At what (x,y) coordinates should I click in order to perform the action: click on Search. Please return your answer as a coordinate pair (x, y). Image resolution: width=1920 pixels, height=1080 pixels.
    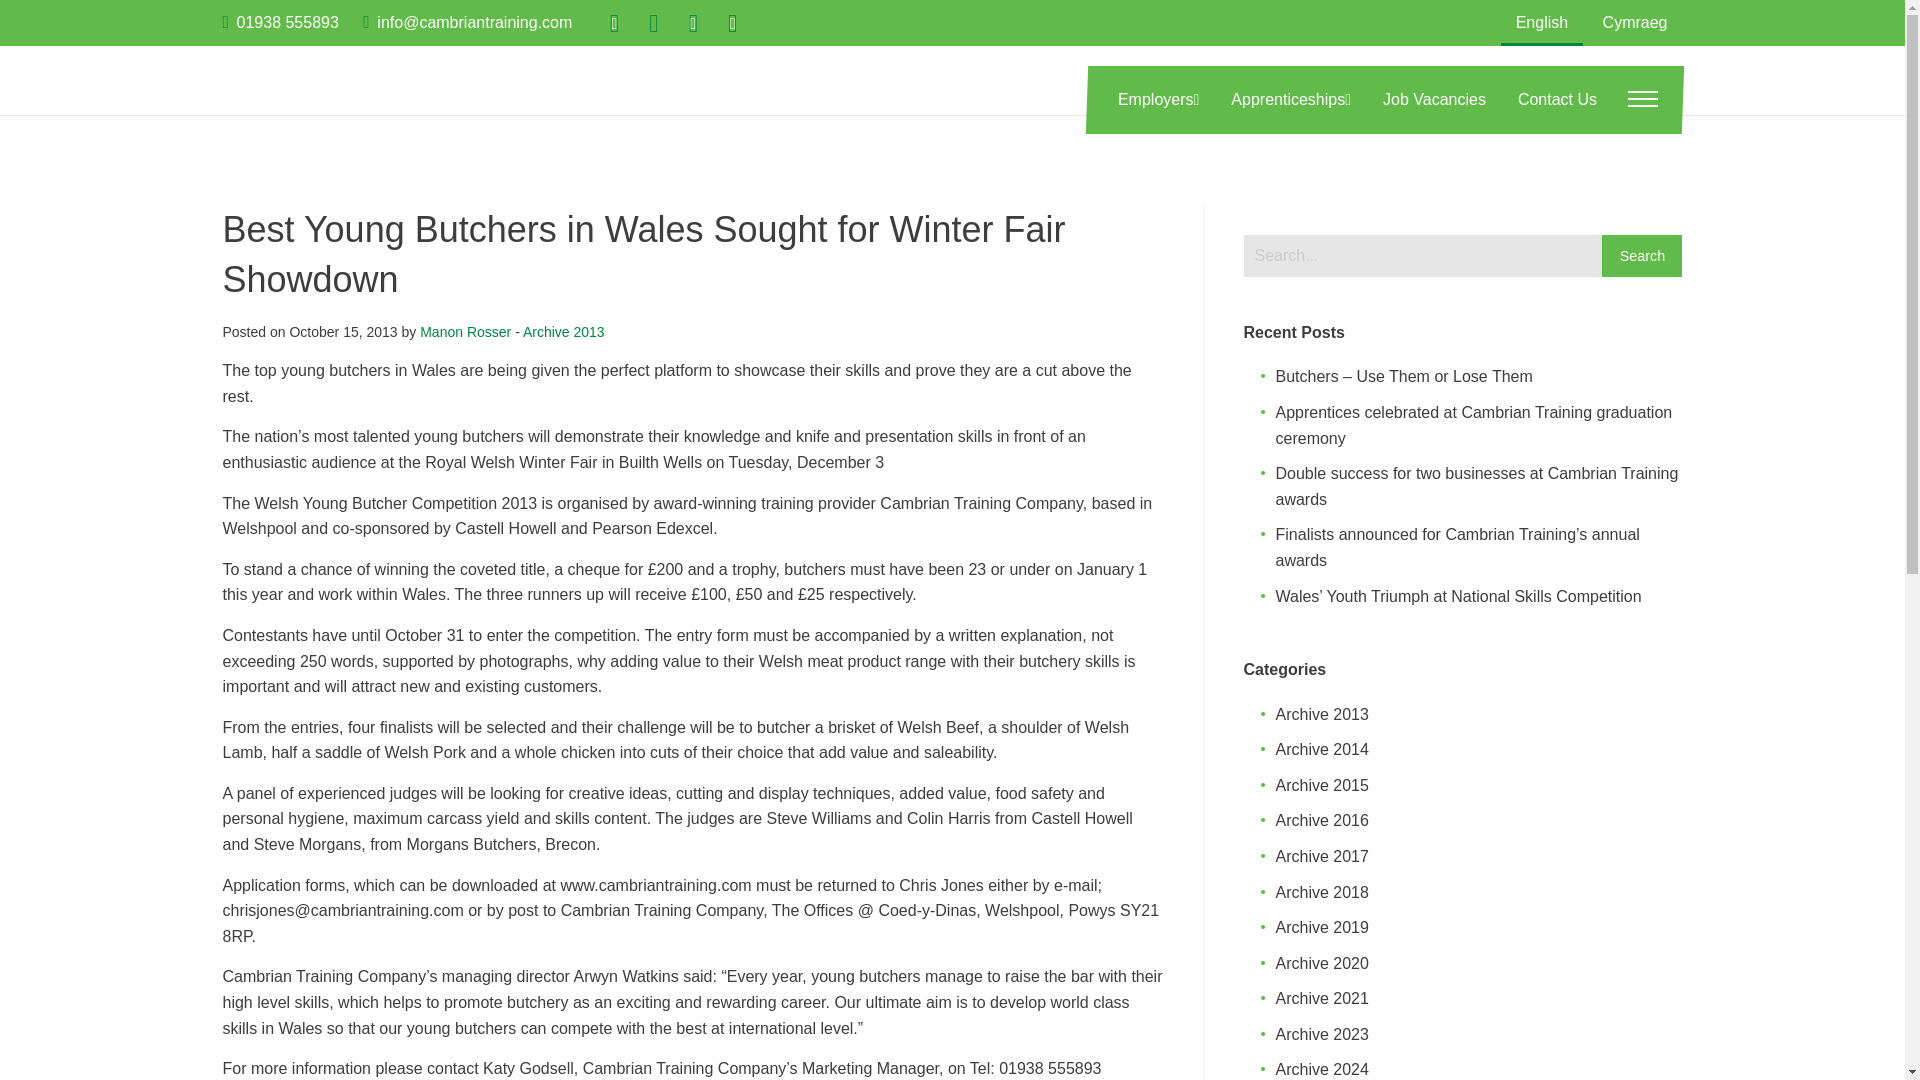
    Looking at the image, I should click on (1641, 256).